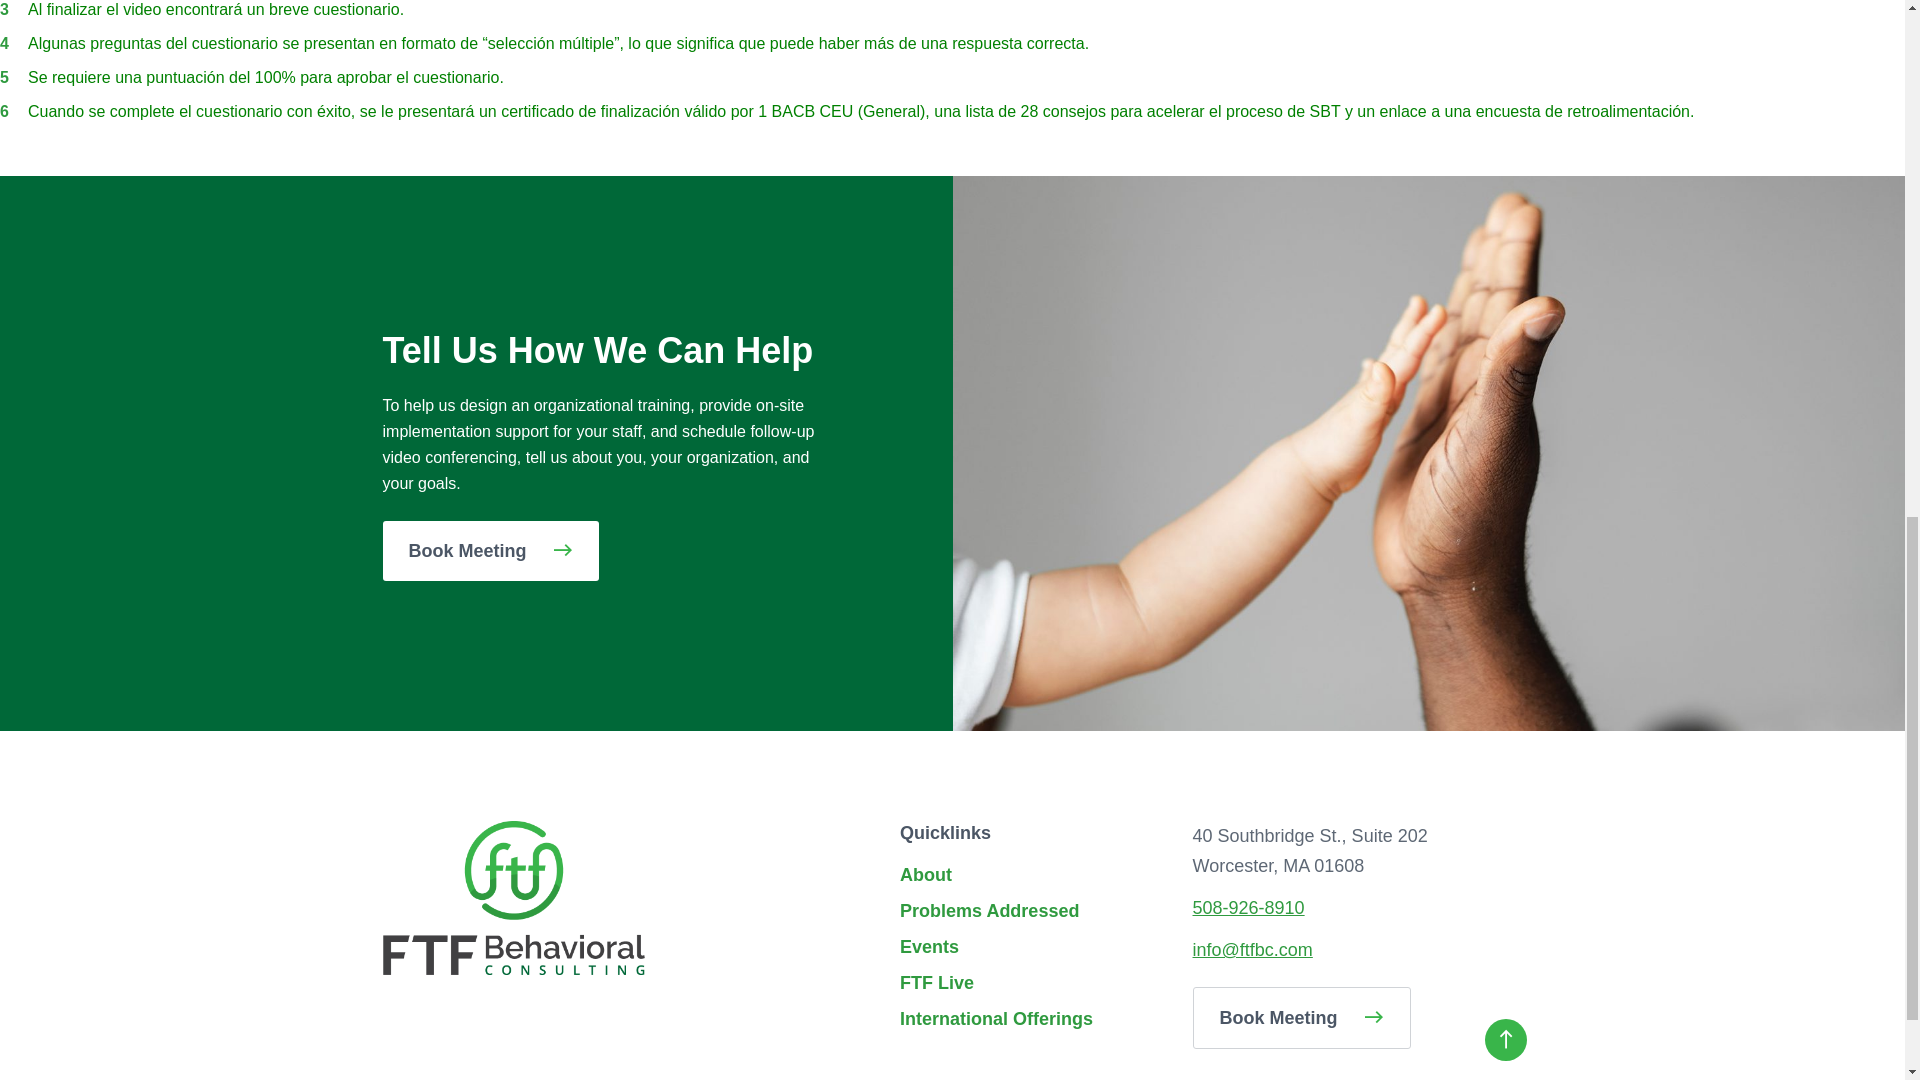 The width and height of the screenshot is (1920, 1080). I want to click on Problems Addressed, so click(990, 910).